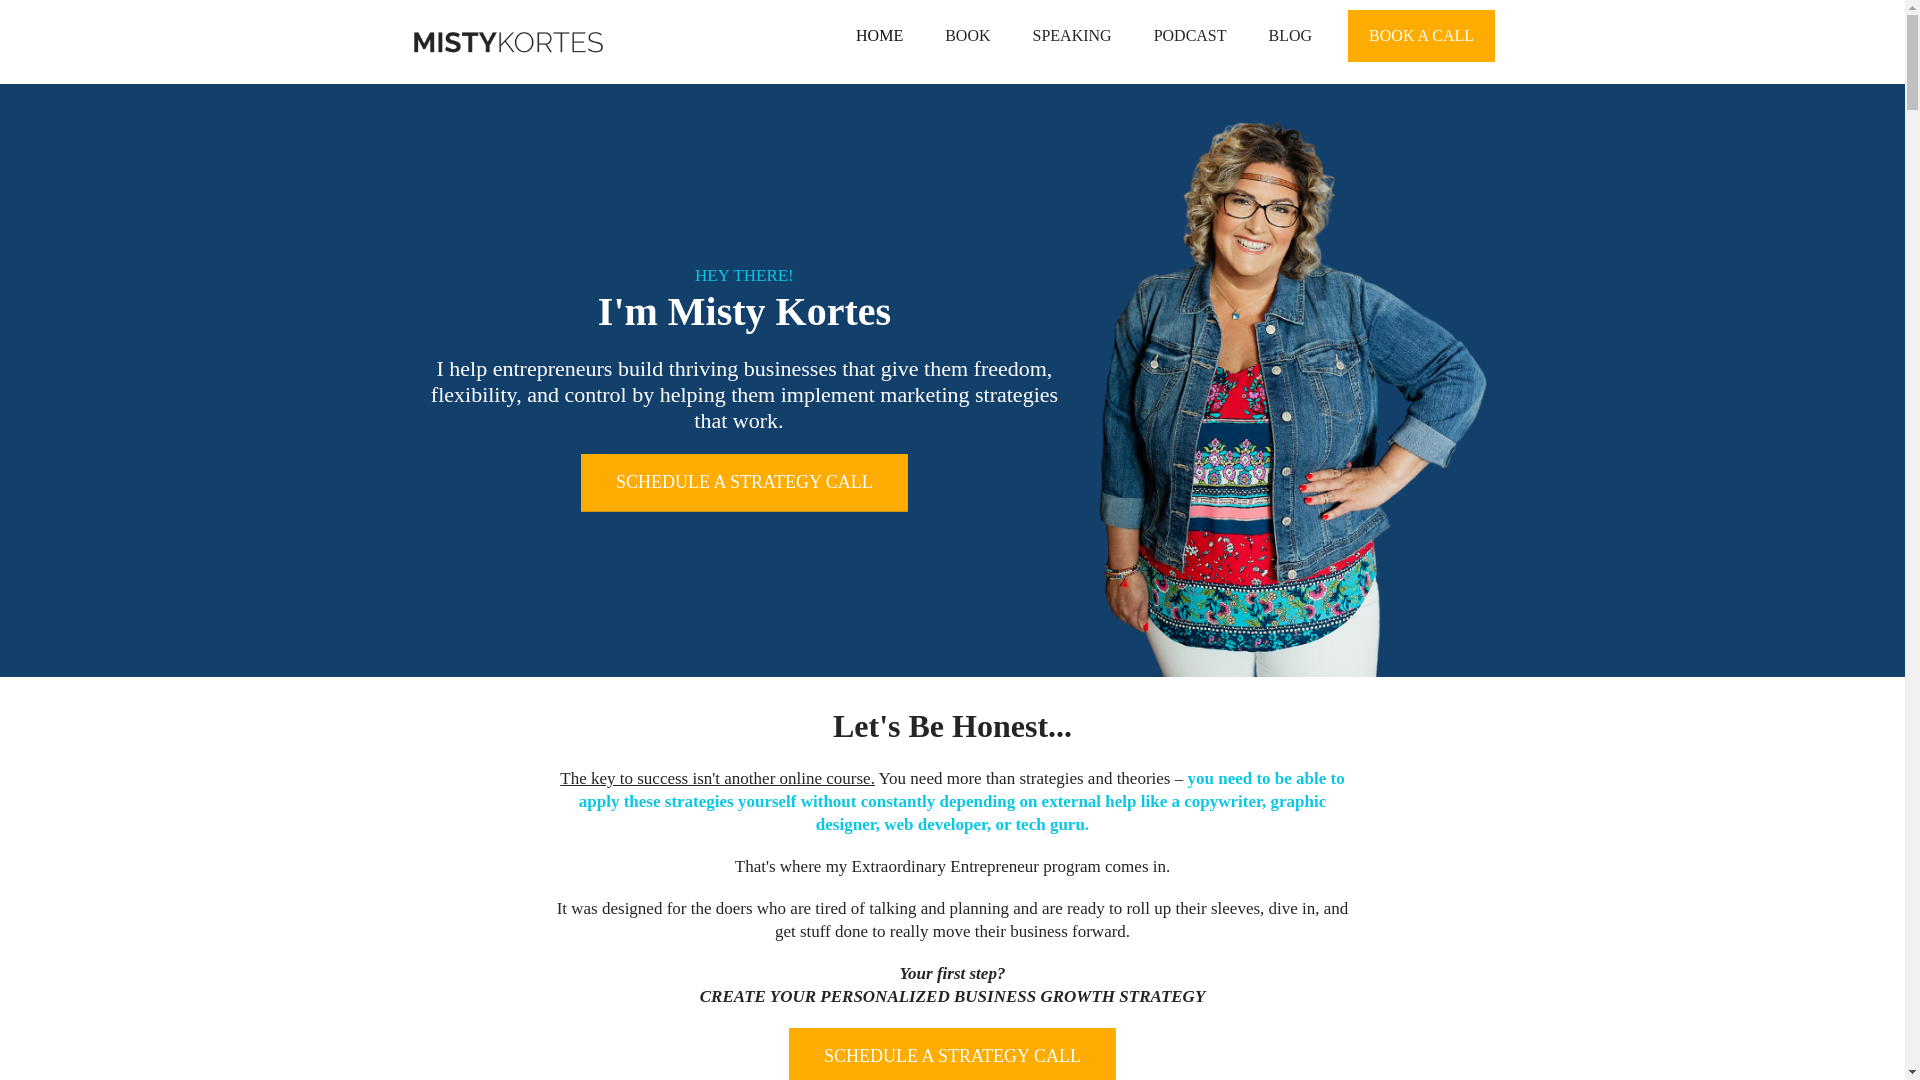  Describe the element at coordinates (879, 36) in the screenshot. I see `HOME` at that location.